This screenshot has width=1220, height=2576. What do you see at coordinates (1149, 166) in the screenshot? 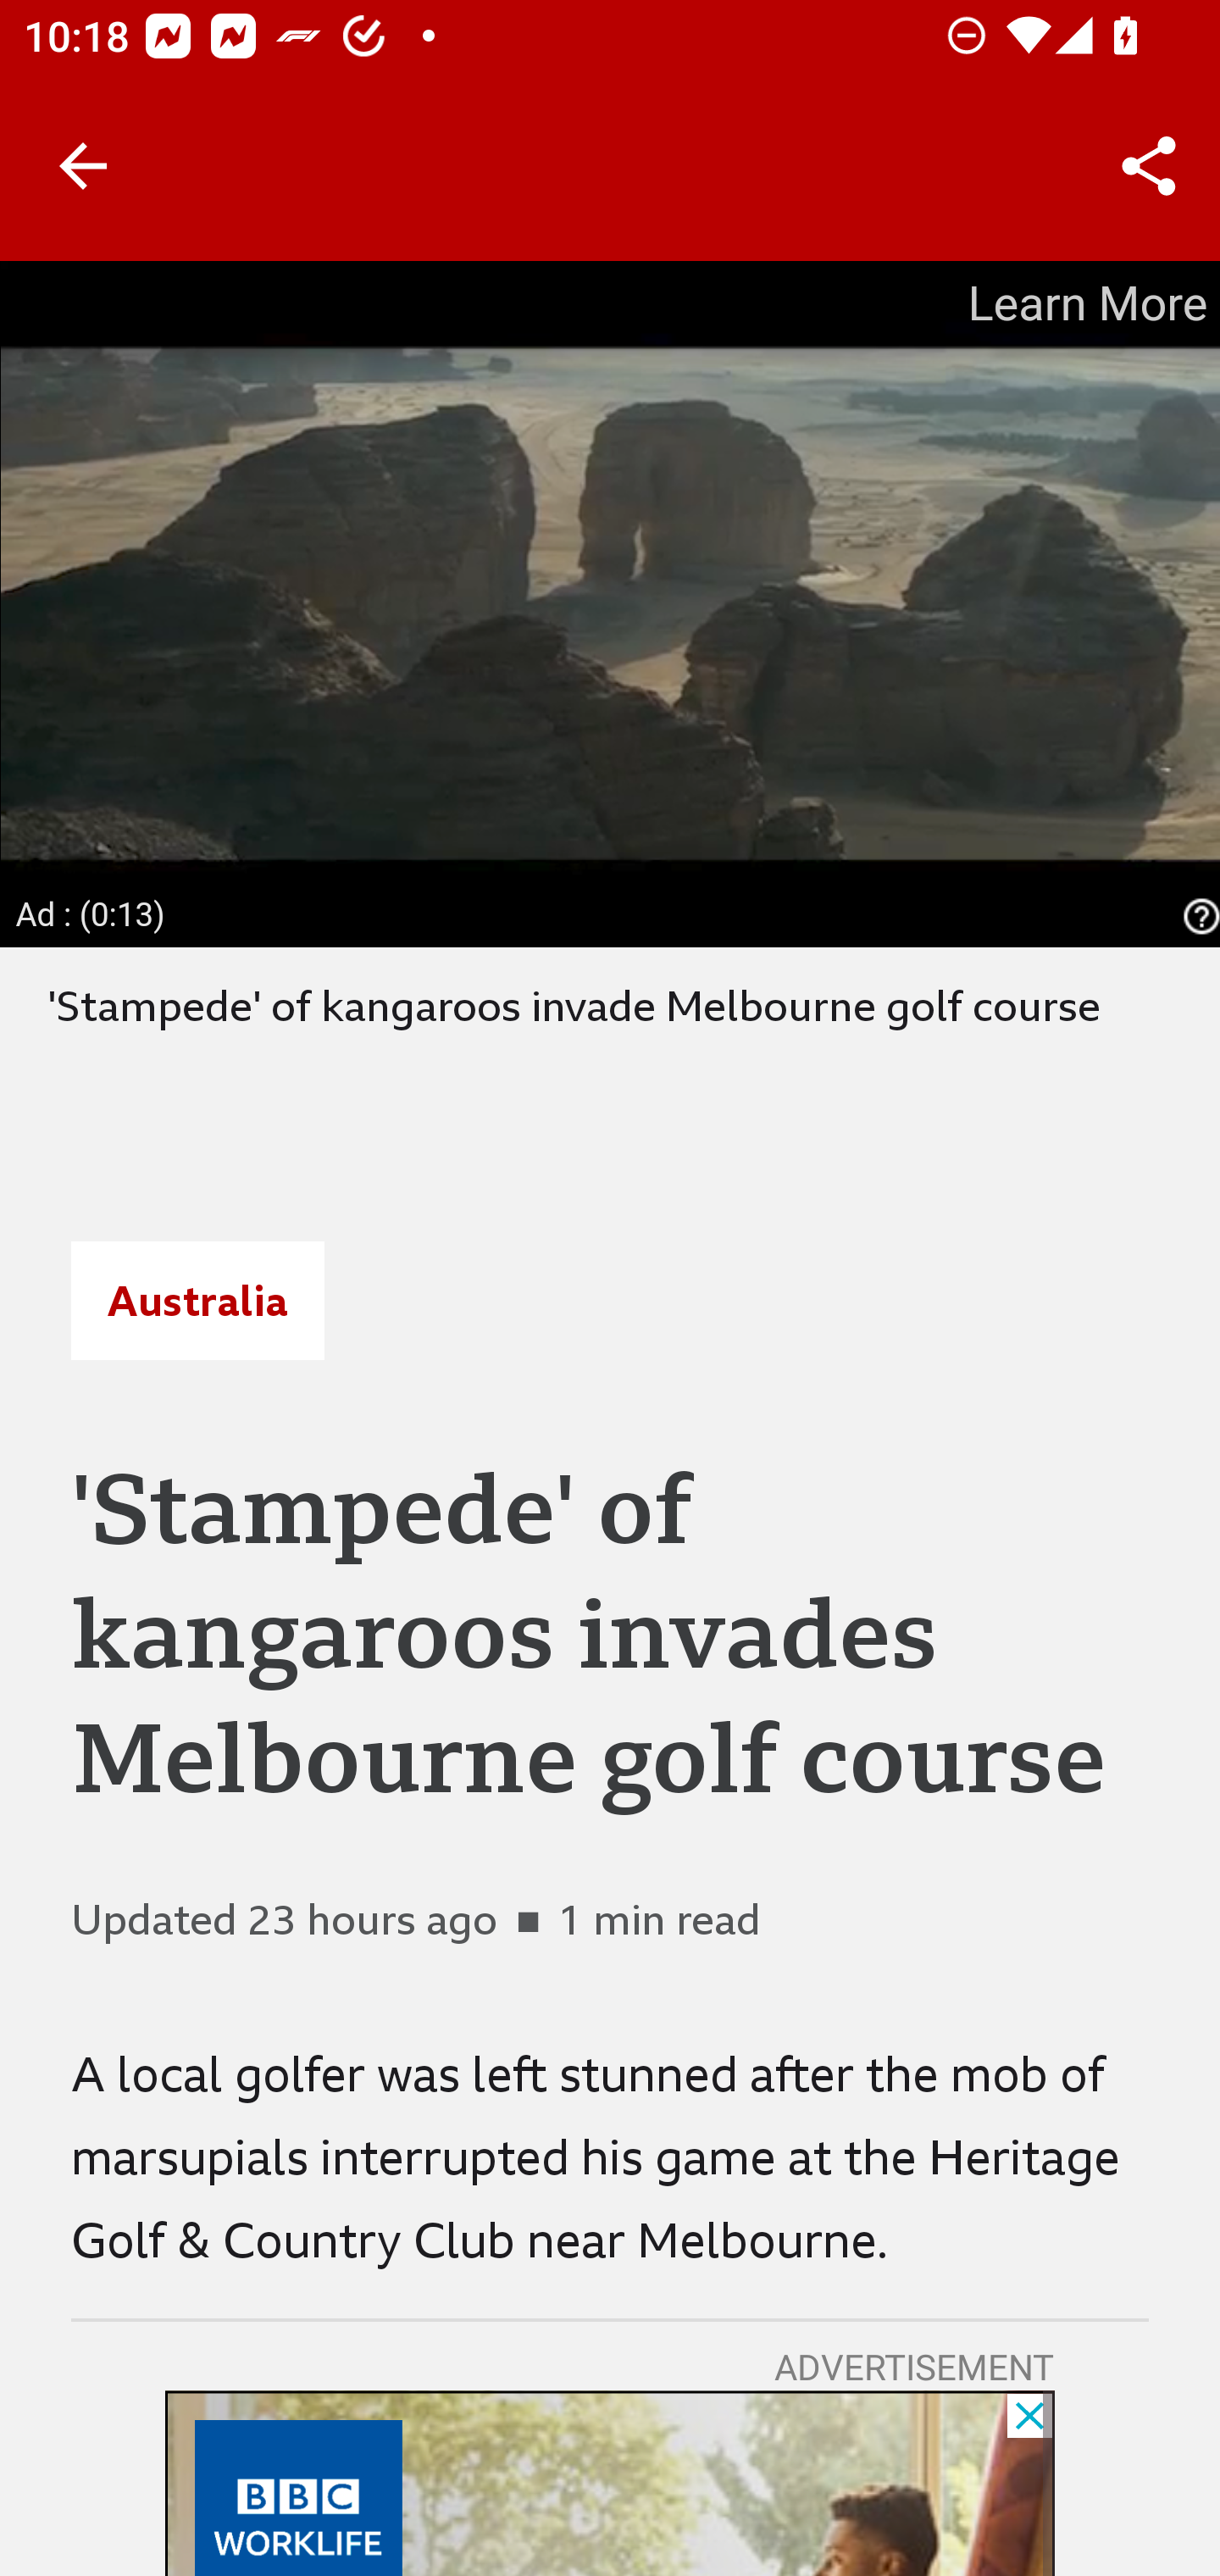
I see `Share` at bounding box center [1149, 166].